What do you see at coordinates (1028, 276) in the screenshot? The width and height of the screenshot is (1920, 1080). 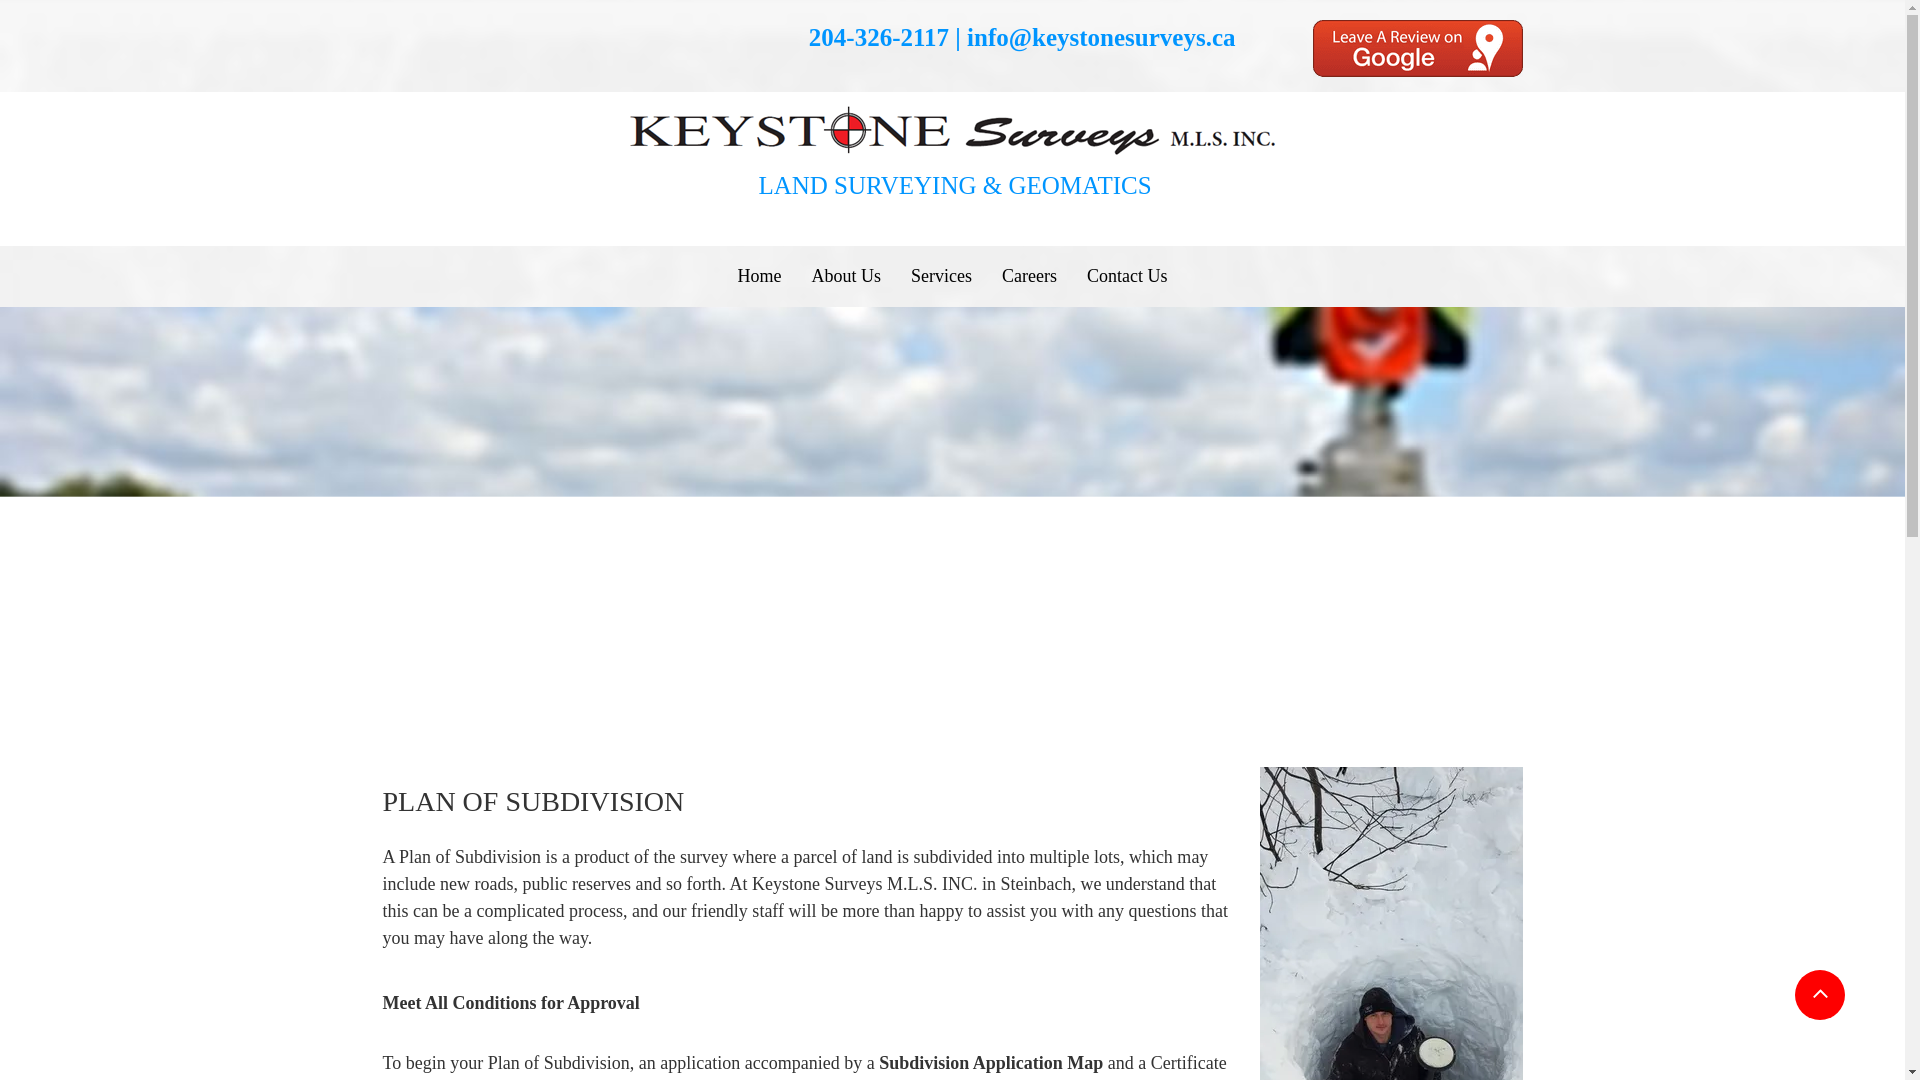 I see `Careers` at bounding box center [1028, 276].